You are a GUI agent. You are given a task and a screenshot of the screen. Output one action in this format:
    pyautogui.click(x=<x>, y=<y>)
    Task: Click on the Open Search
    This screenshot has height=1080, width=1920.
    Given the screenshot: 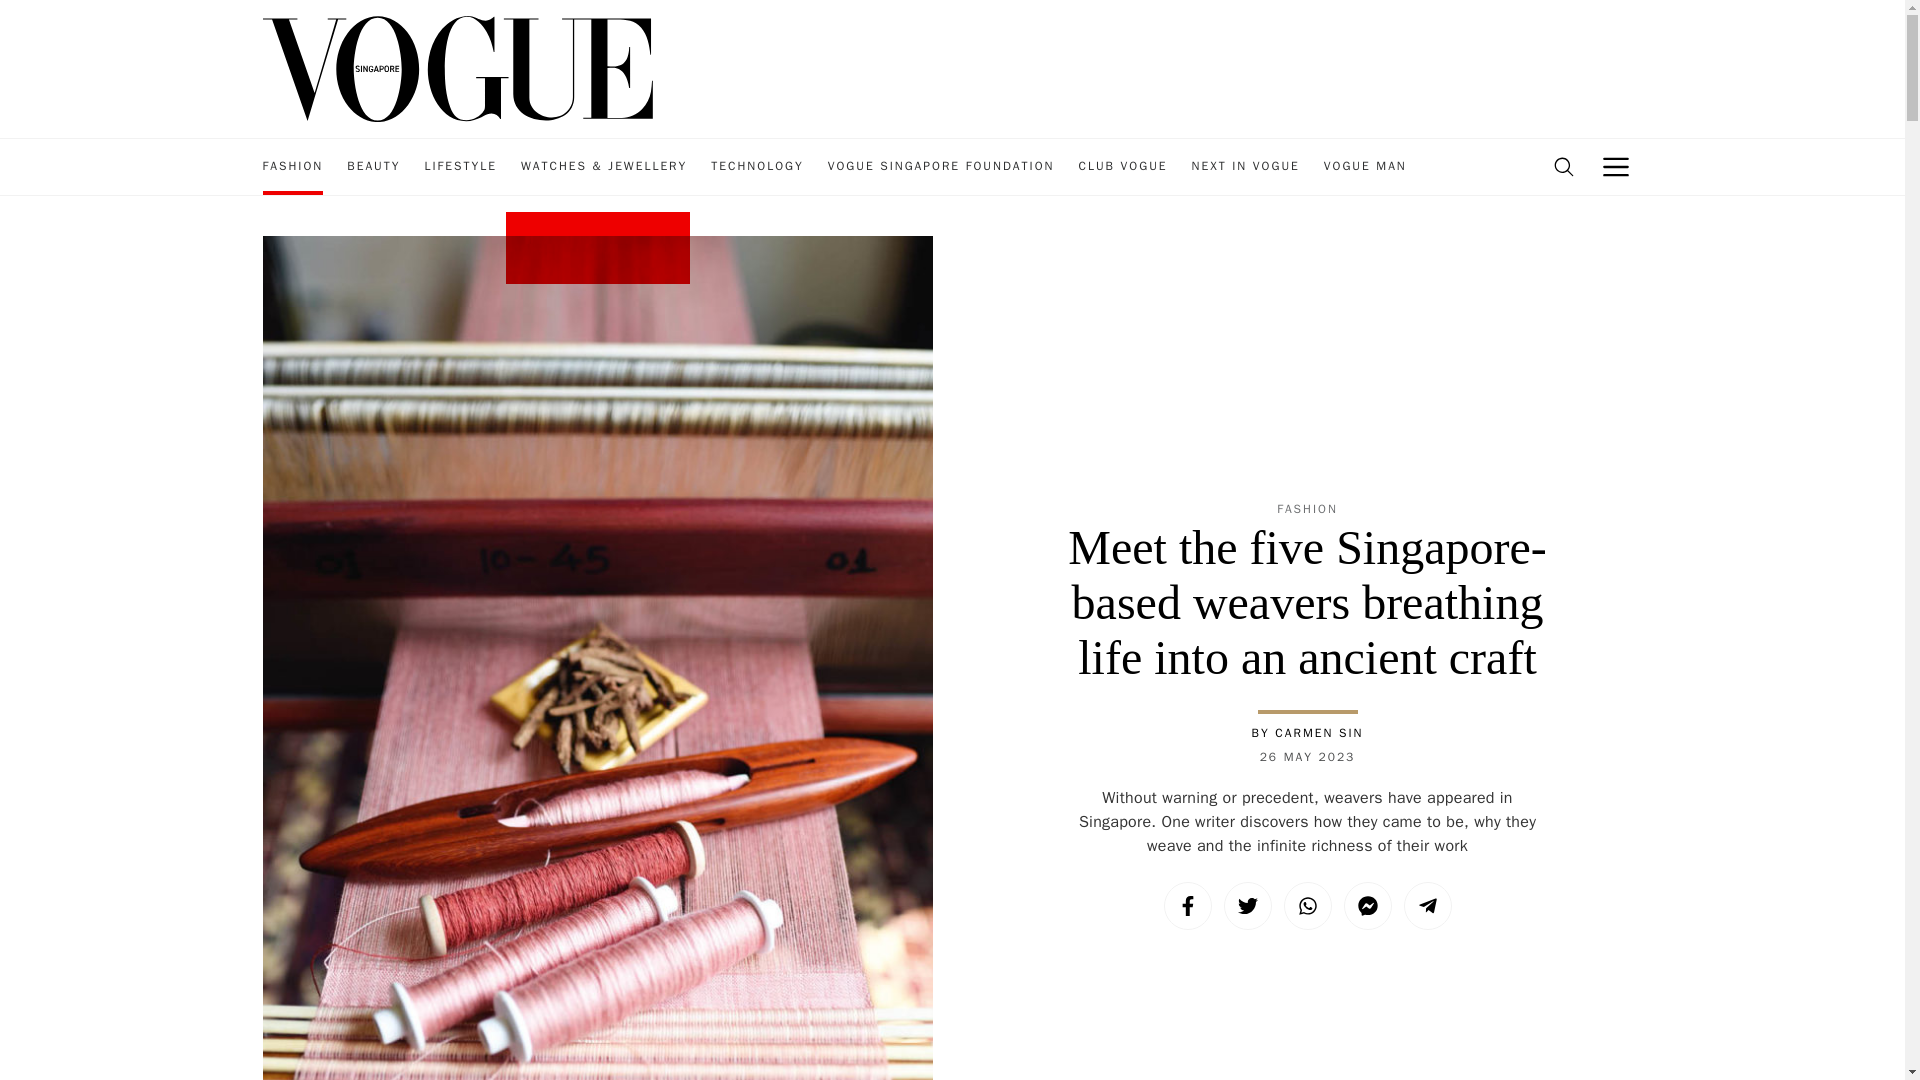 What is the action you would take?
    pyautogui.click(x=1563, y=167)
    